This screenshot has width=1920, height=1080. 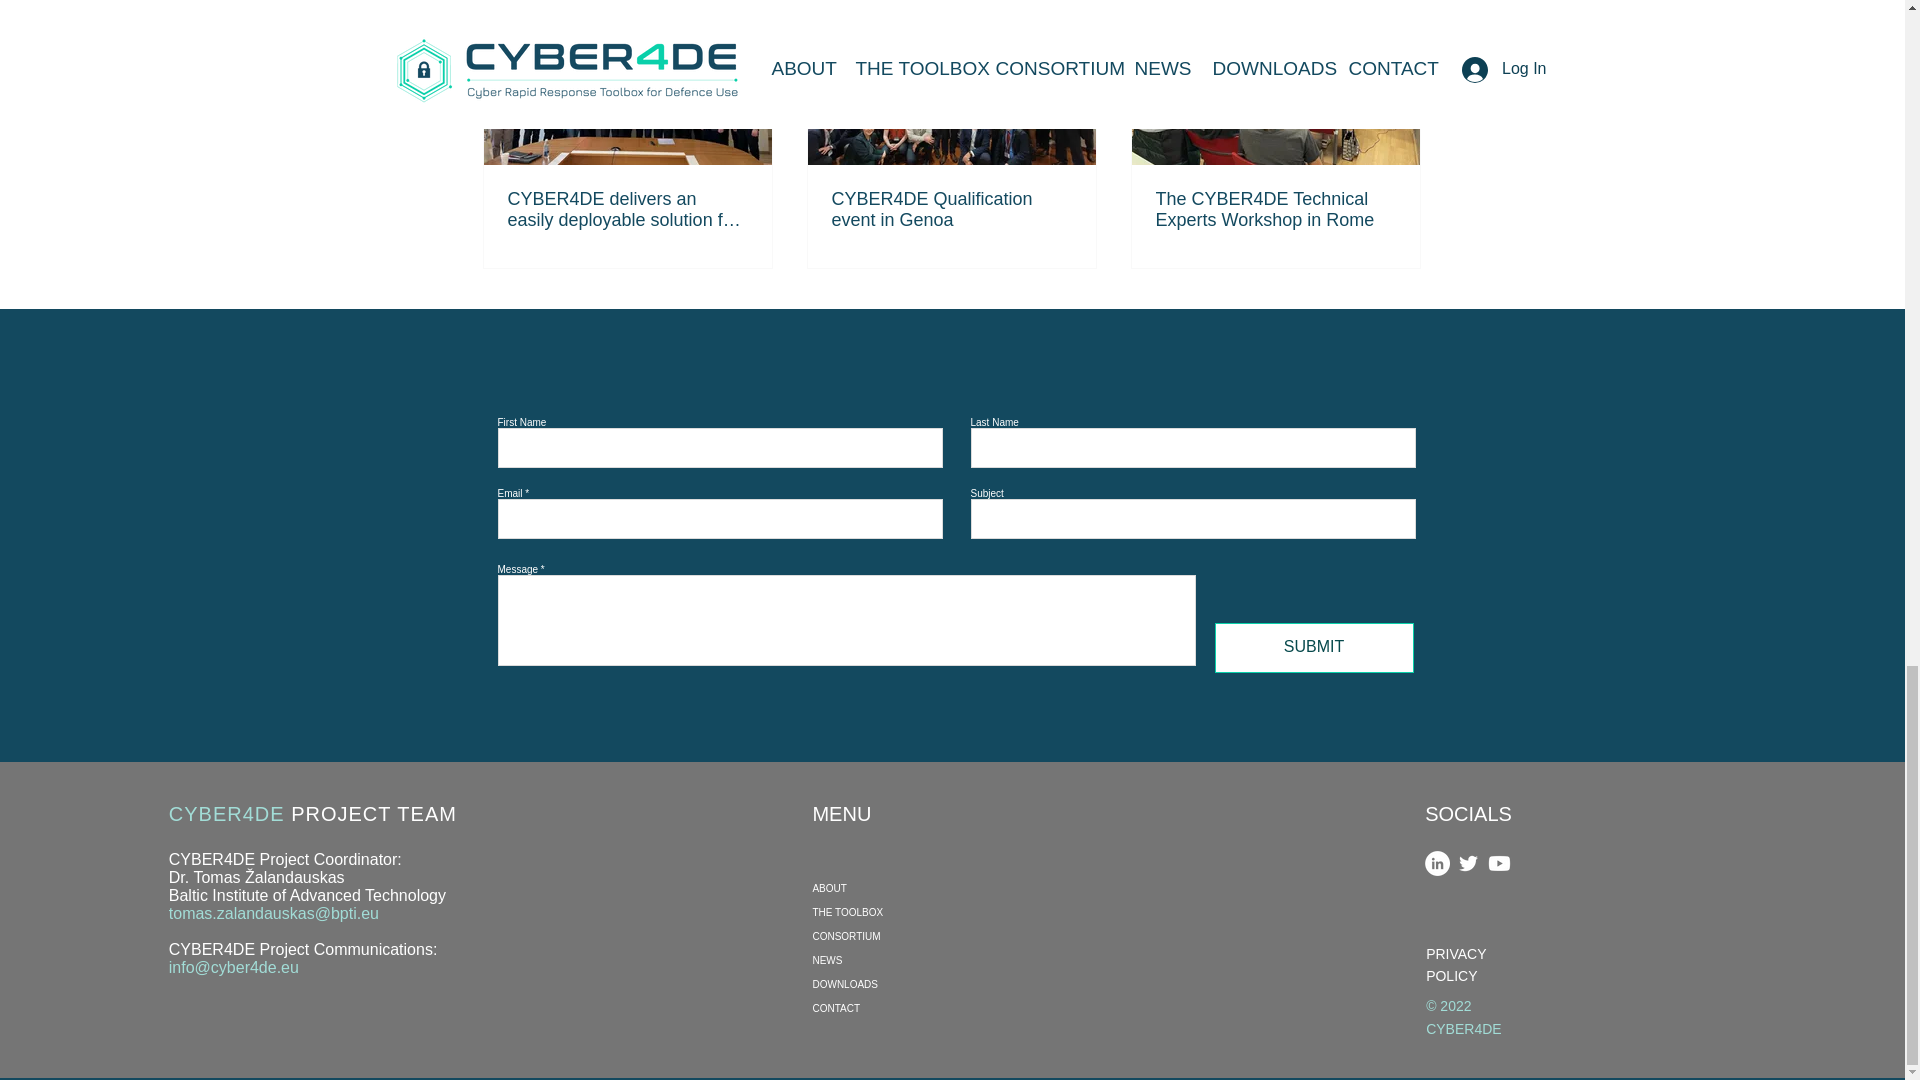 I want to click on CYBER4DE Qualification event in Genoa, so click(x=951, y=210).